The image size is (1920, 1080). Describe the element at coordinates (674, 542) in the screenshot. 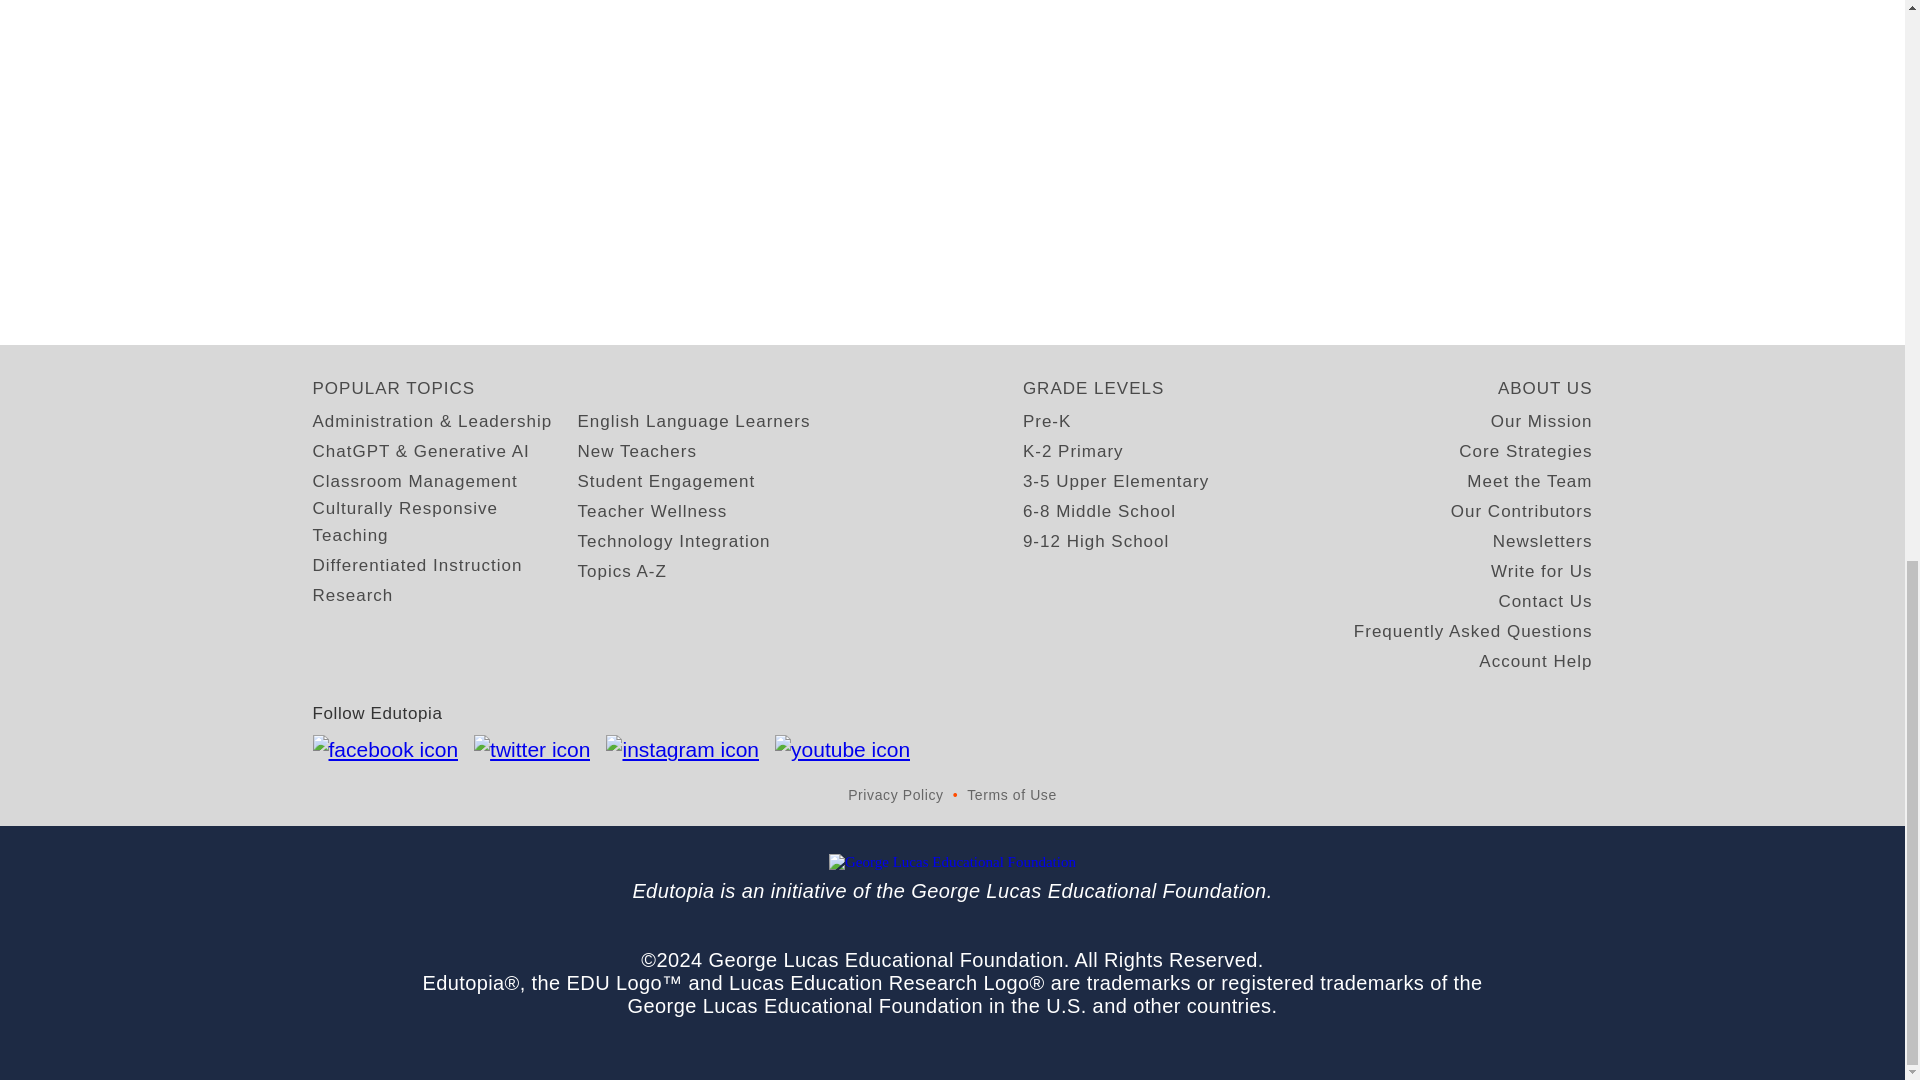

I see `Technology Integration` at that location.